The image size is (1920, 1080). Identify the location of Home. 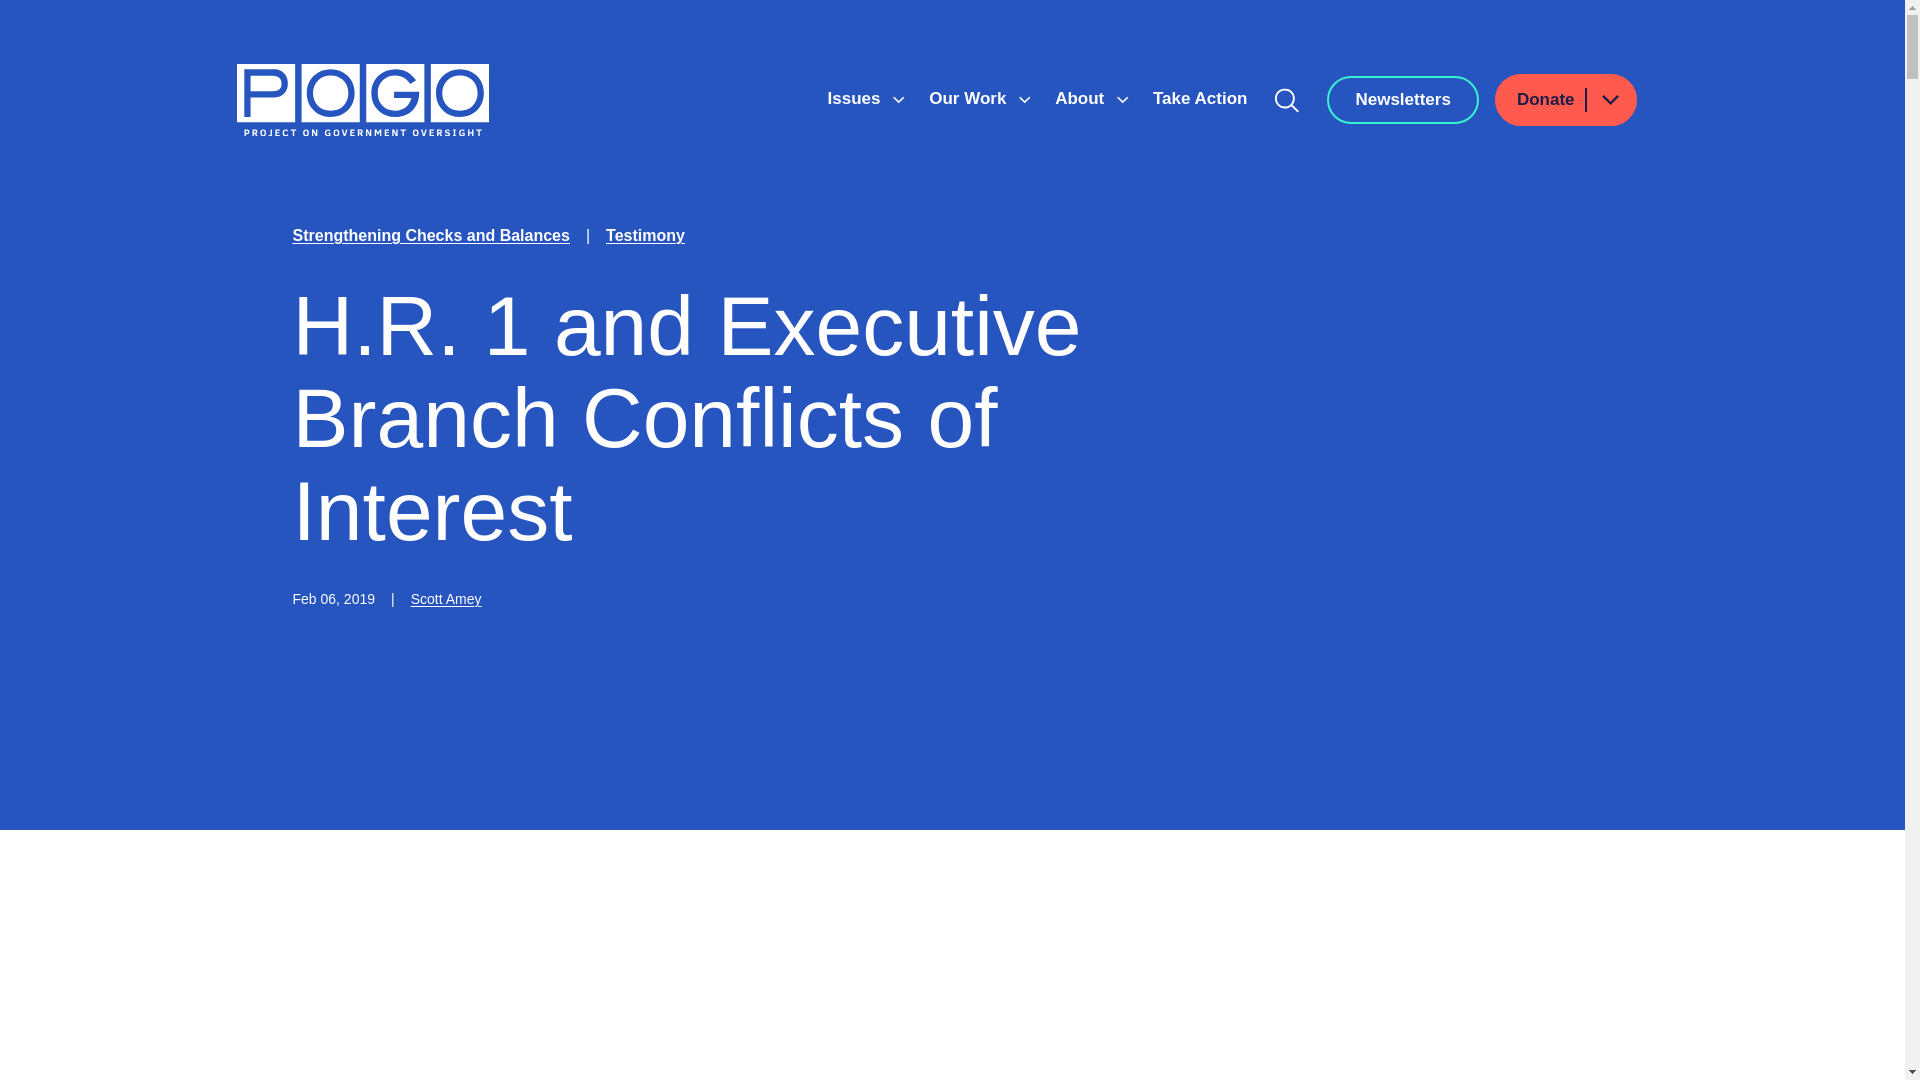
(362, 100).